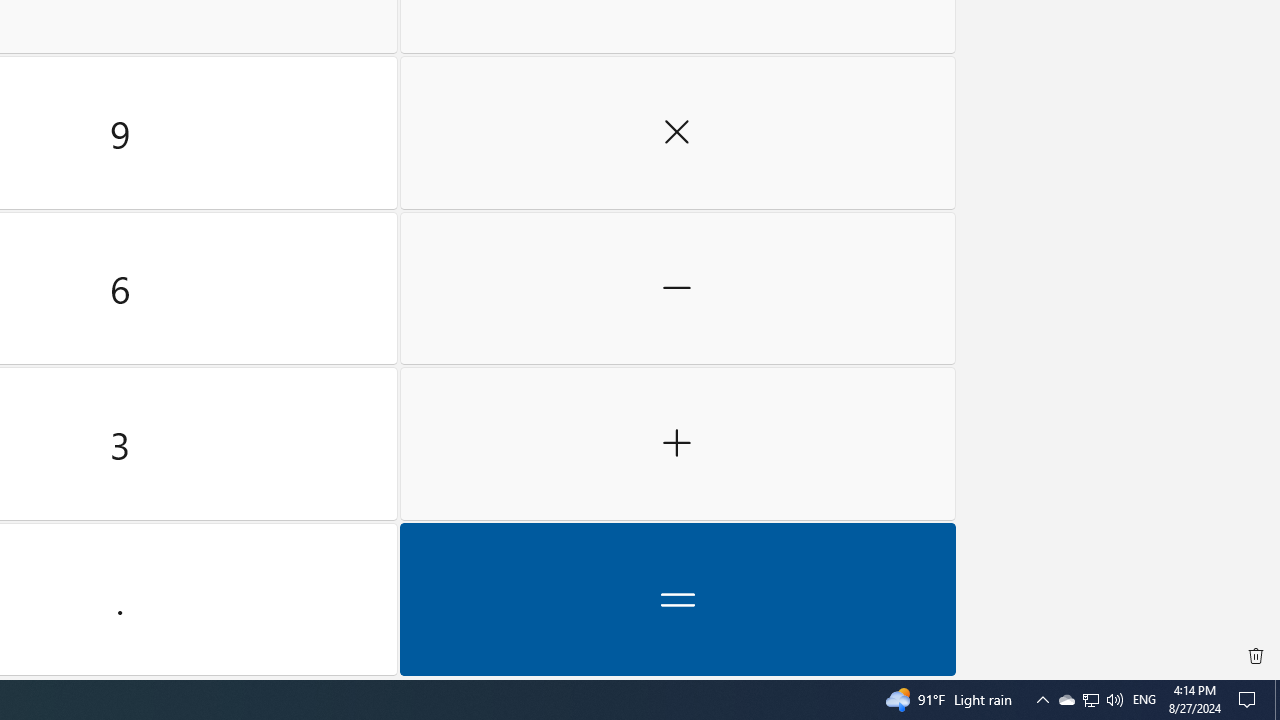 The height and width of the screenshot is (720, 1280). What do you see at coordinates (678, 288) in the screenshot?
I see `Multiply by` at bounding box center [678, 288].